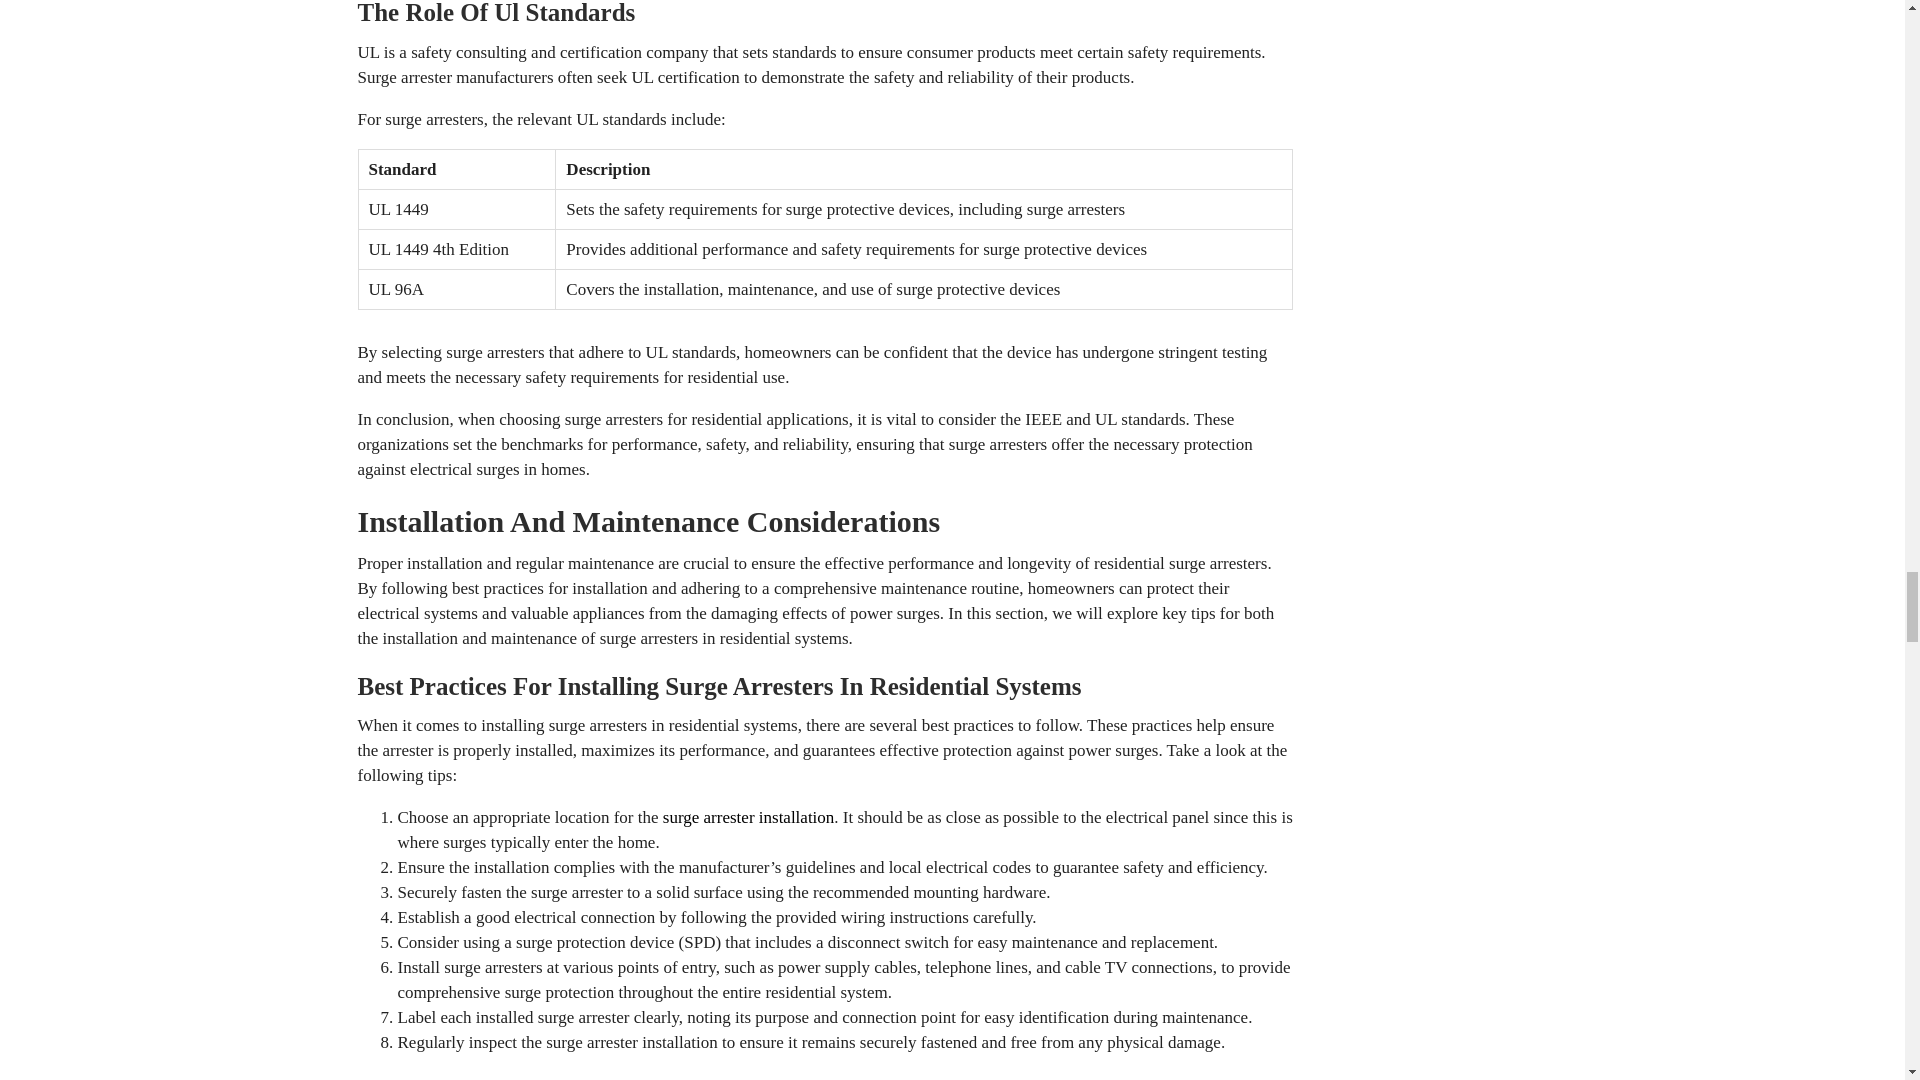 Image resolution: width=1920 pixels, height=1080 pixels. What do you see at coordinates (748, 817) in the screenshot?
I see `surge arrester installation` at bounding box center [748, 817].